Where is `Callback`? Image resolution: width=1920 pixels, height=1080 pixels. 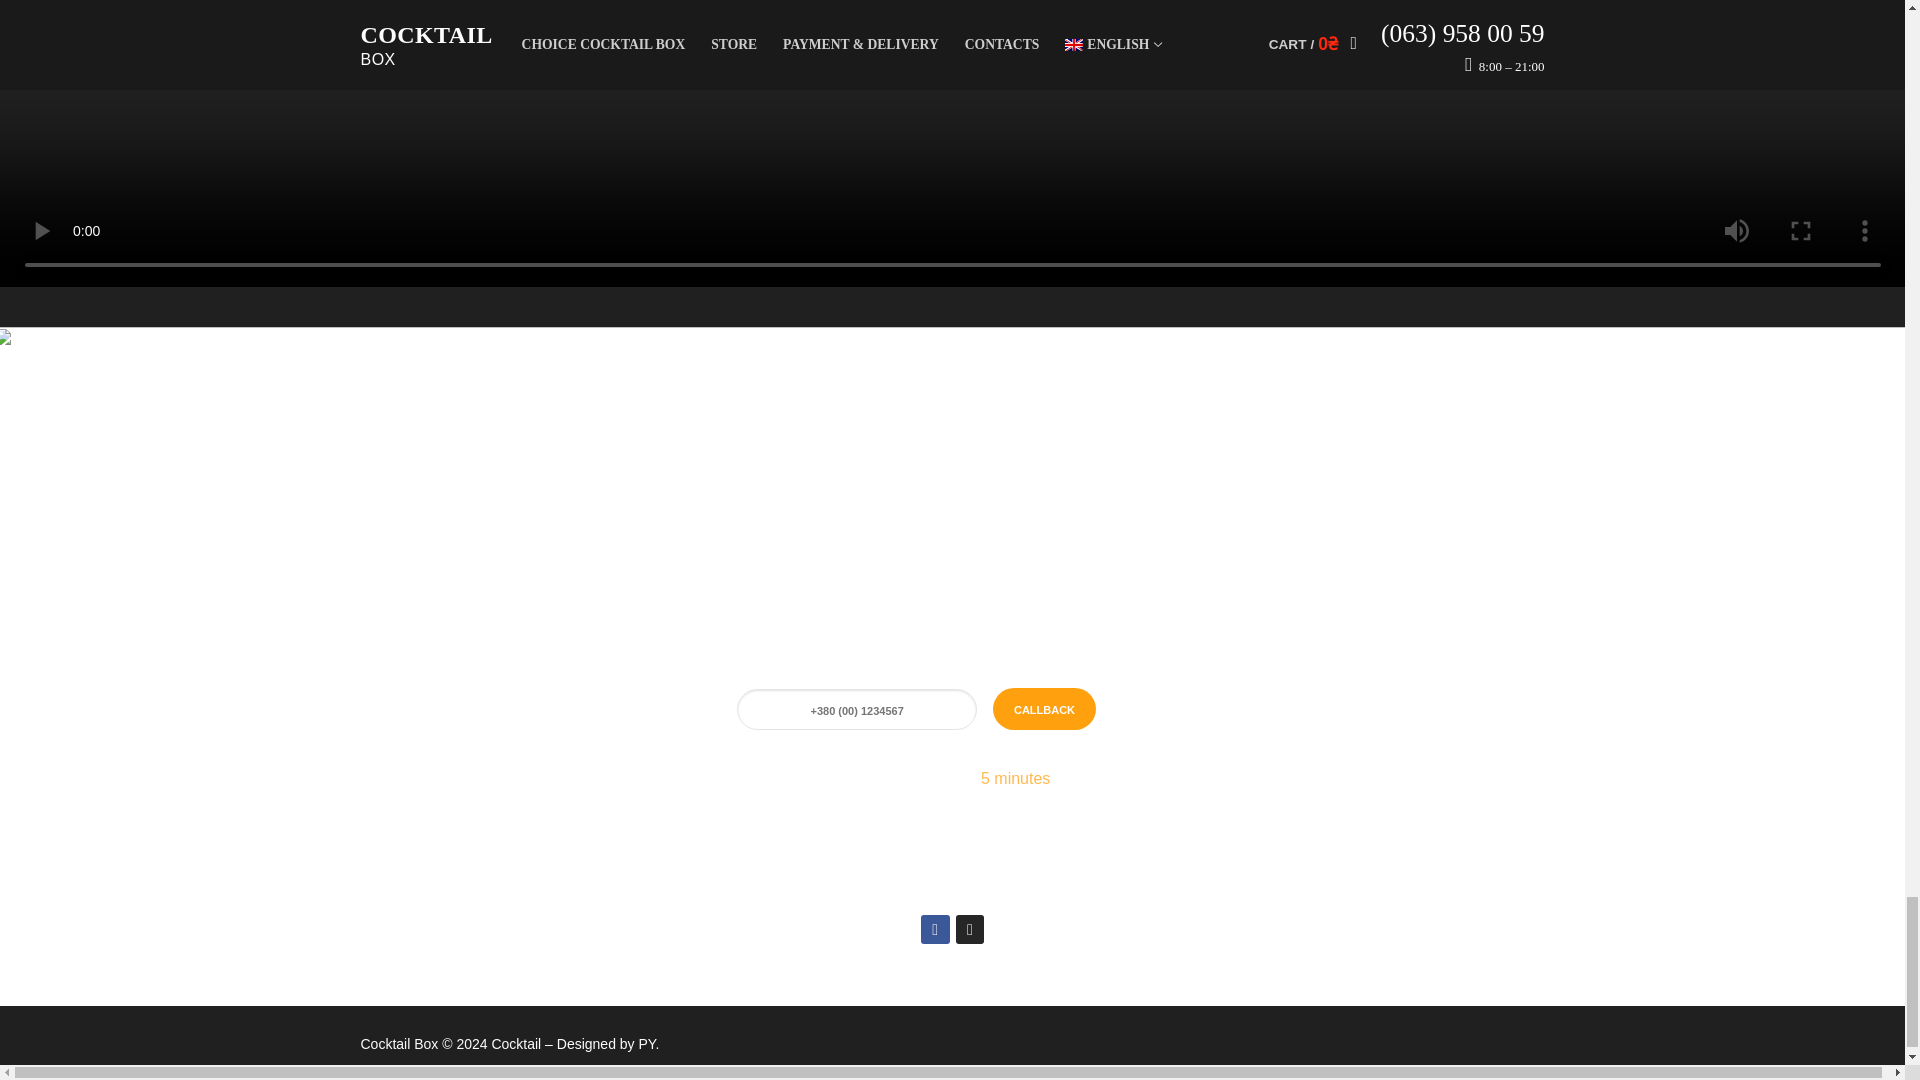 Callback is located at coordinates (1044, 708).